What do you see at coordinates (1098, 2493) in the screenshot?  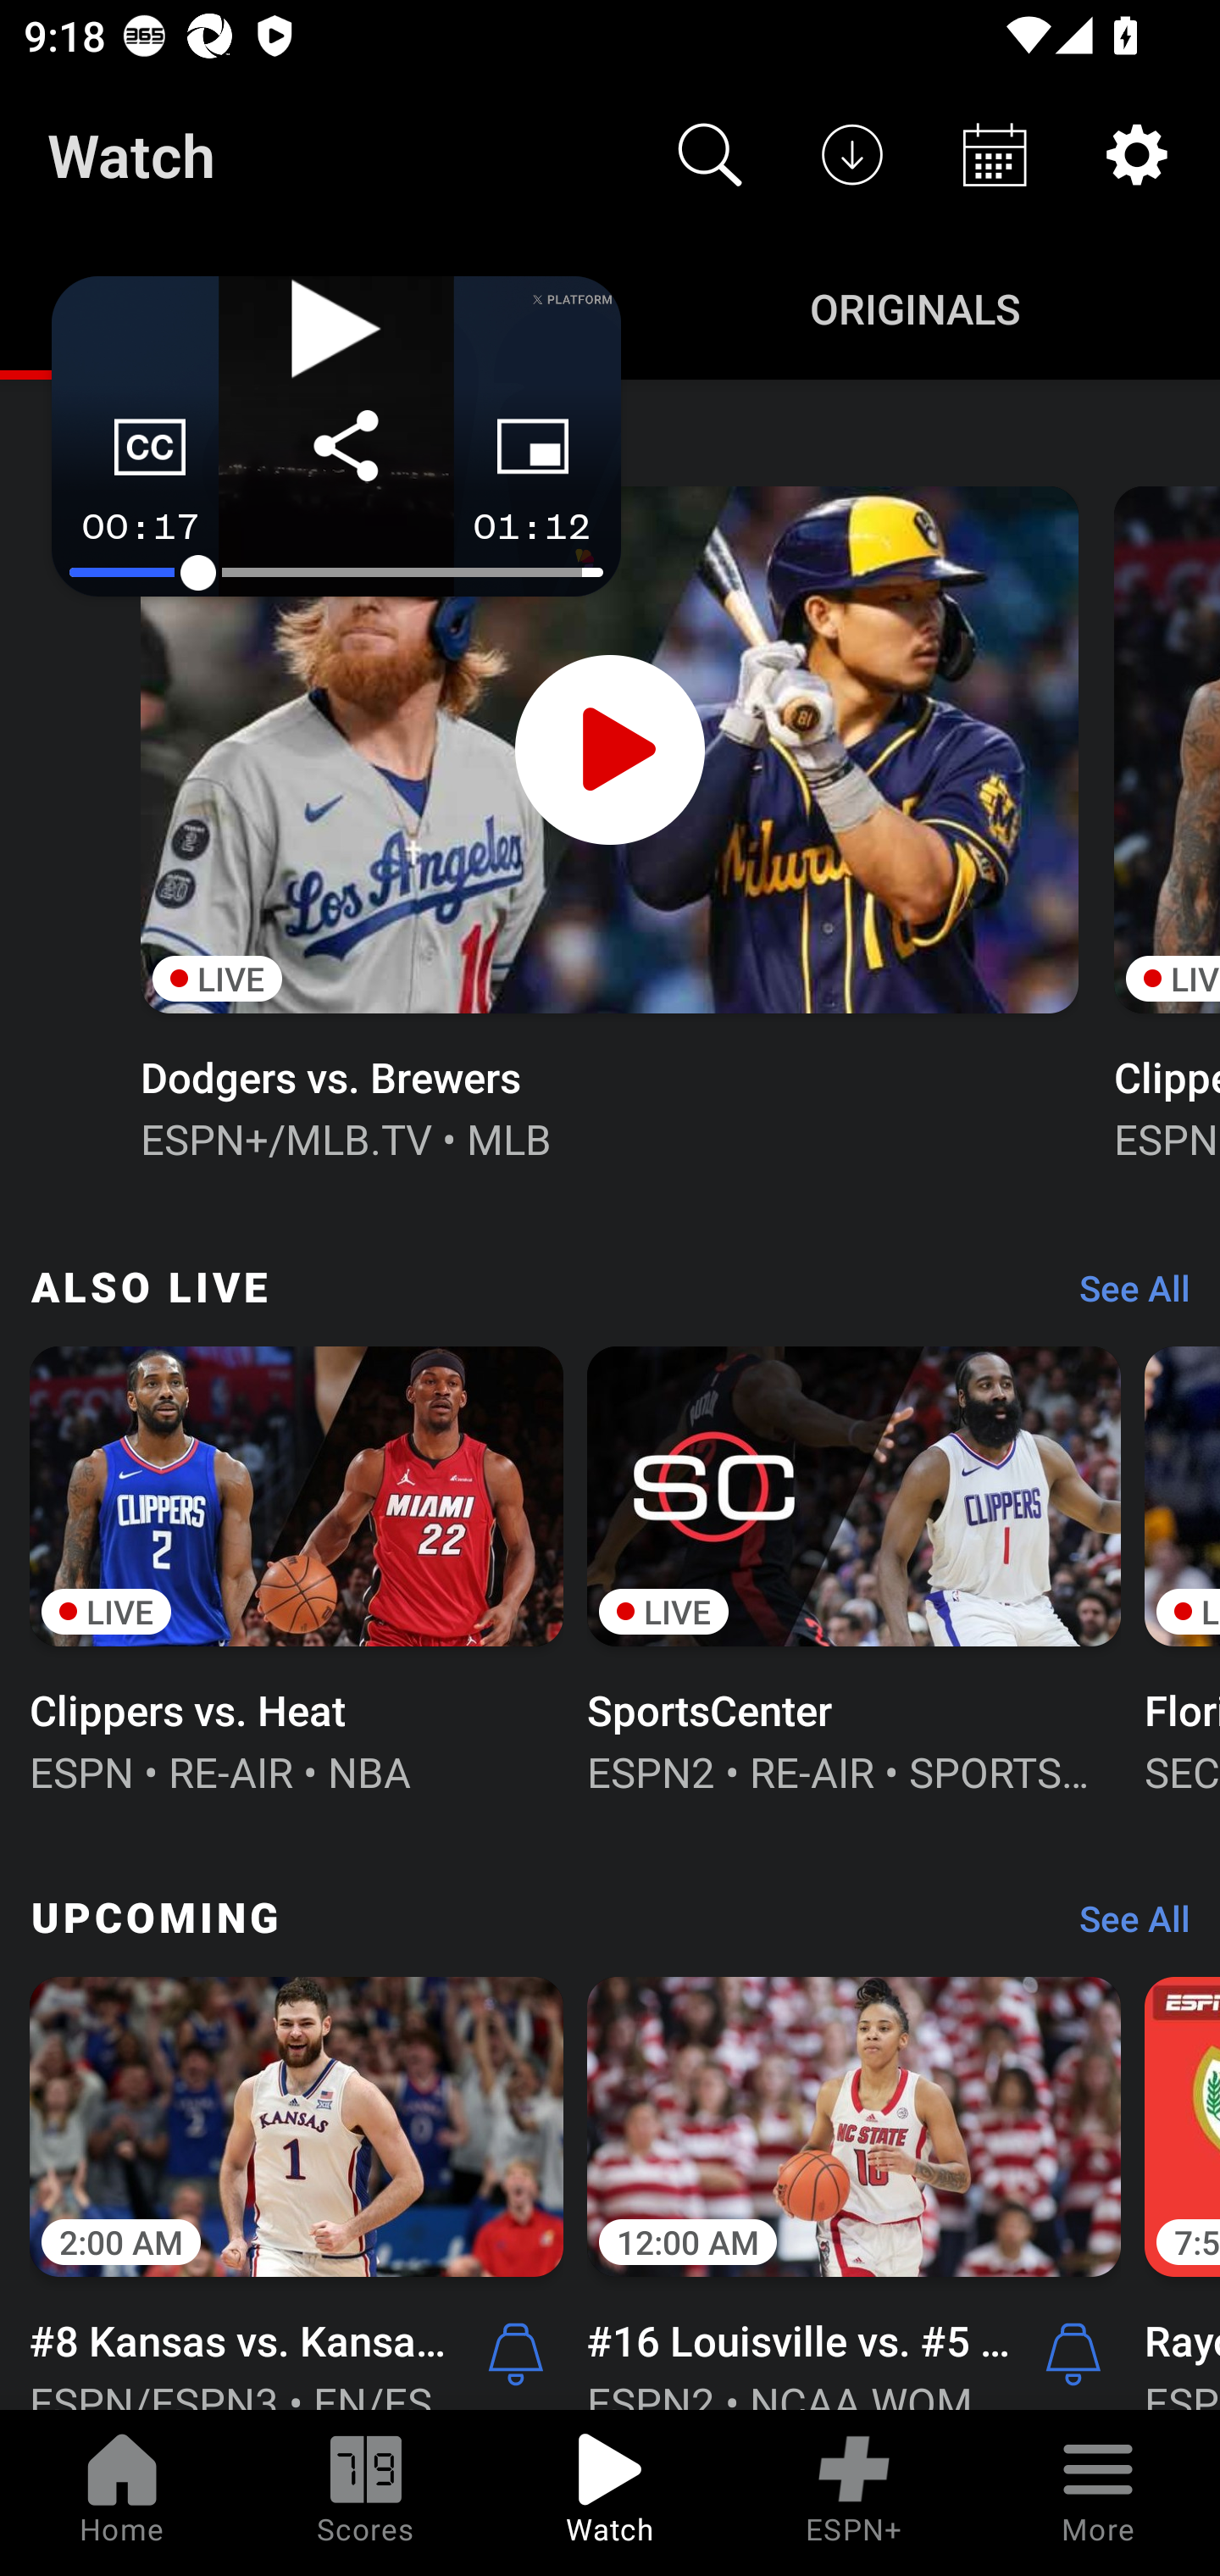 I see `More` at bounding box center [1098, 2493].